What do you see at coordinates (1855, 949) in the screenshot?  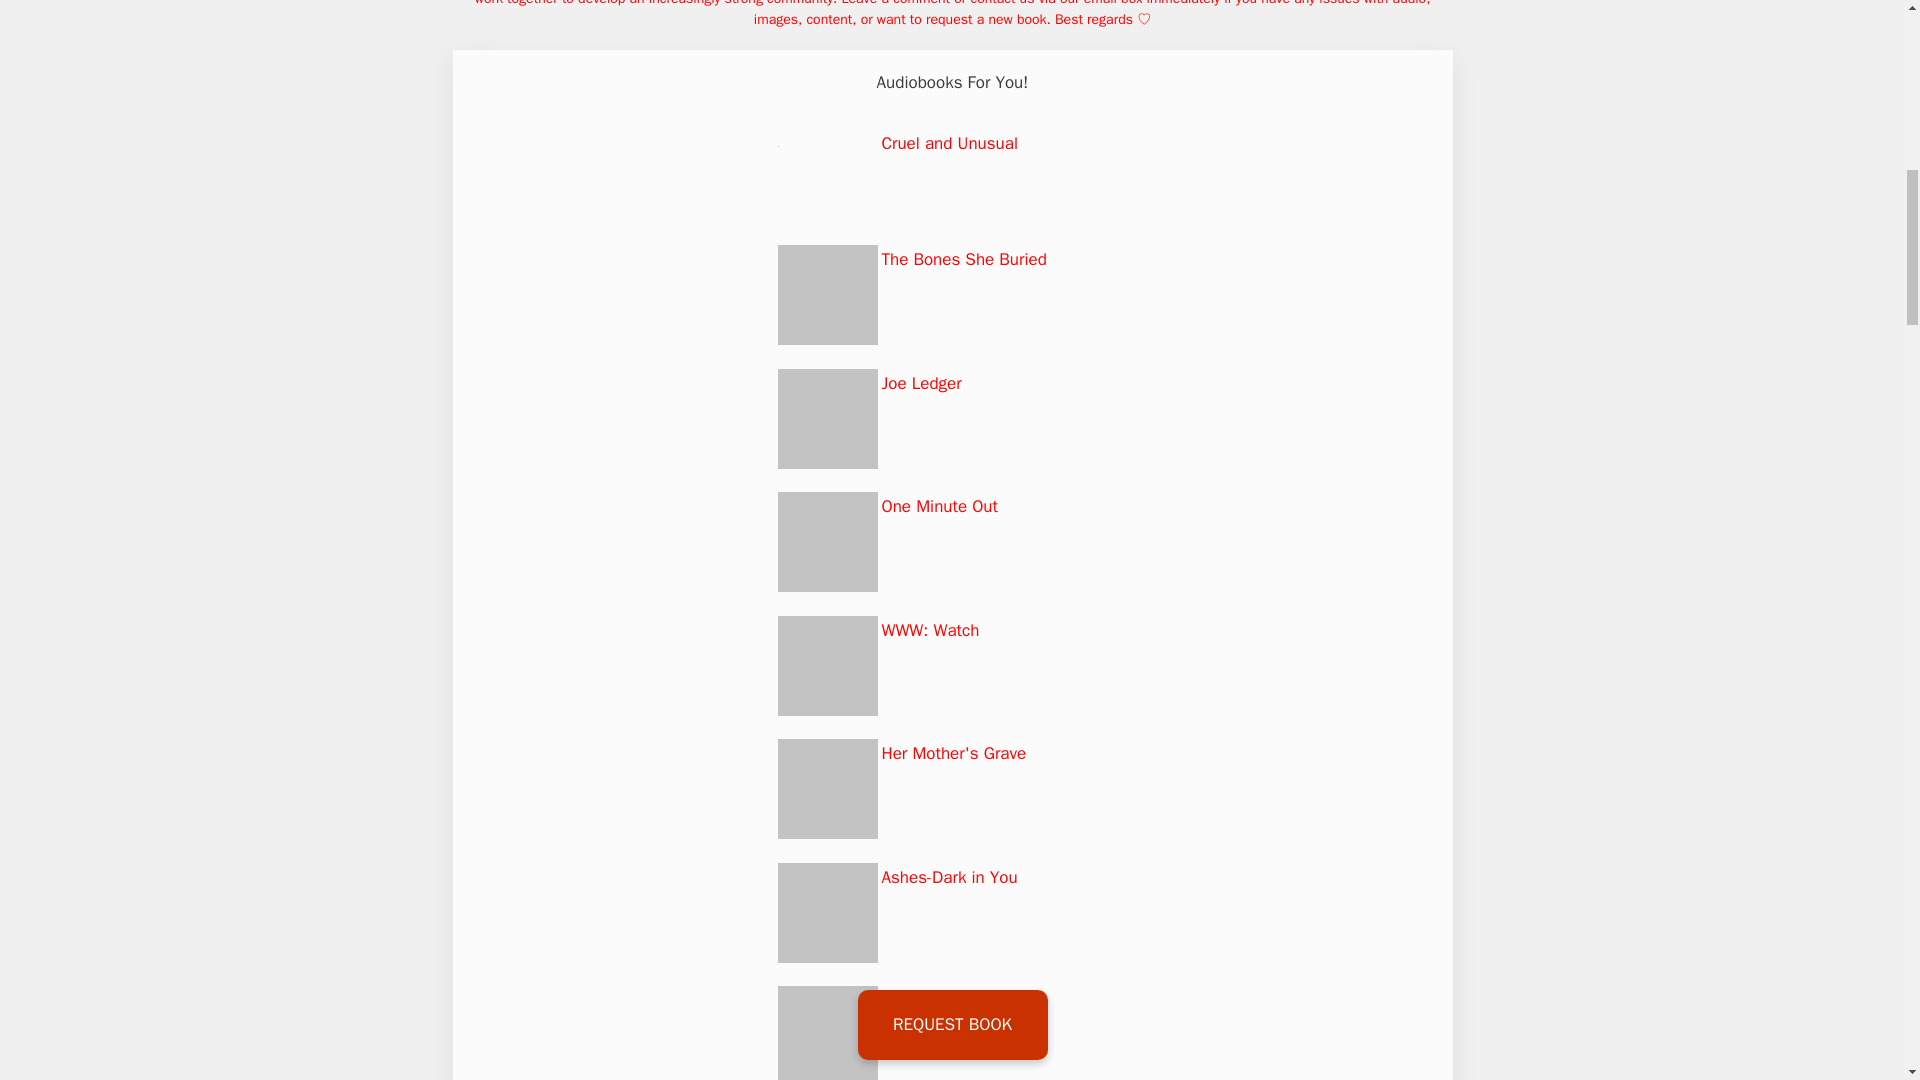 I see `Scroll back to top` at bounding box center [1855, 949].